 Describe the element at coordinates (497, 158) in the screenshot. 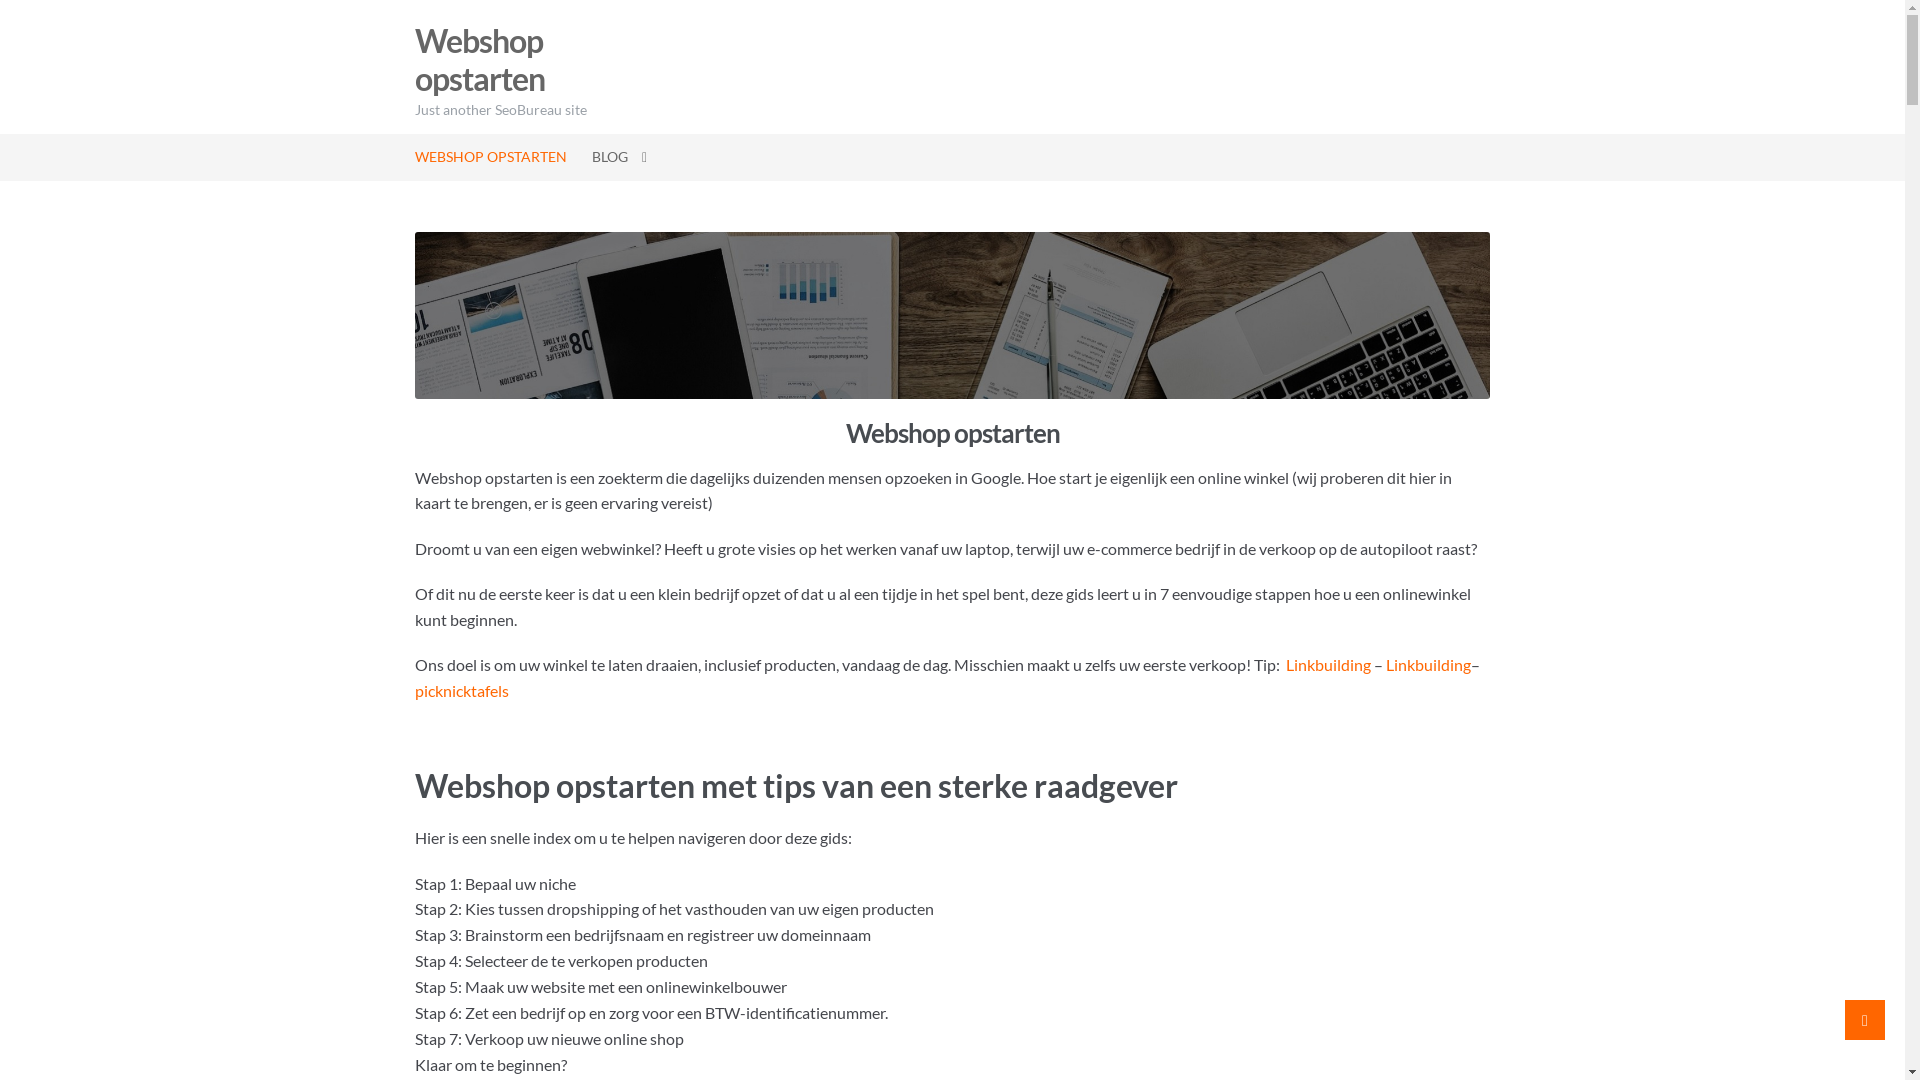

I see `WEBSHOP OPSTARTEN` at that location.